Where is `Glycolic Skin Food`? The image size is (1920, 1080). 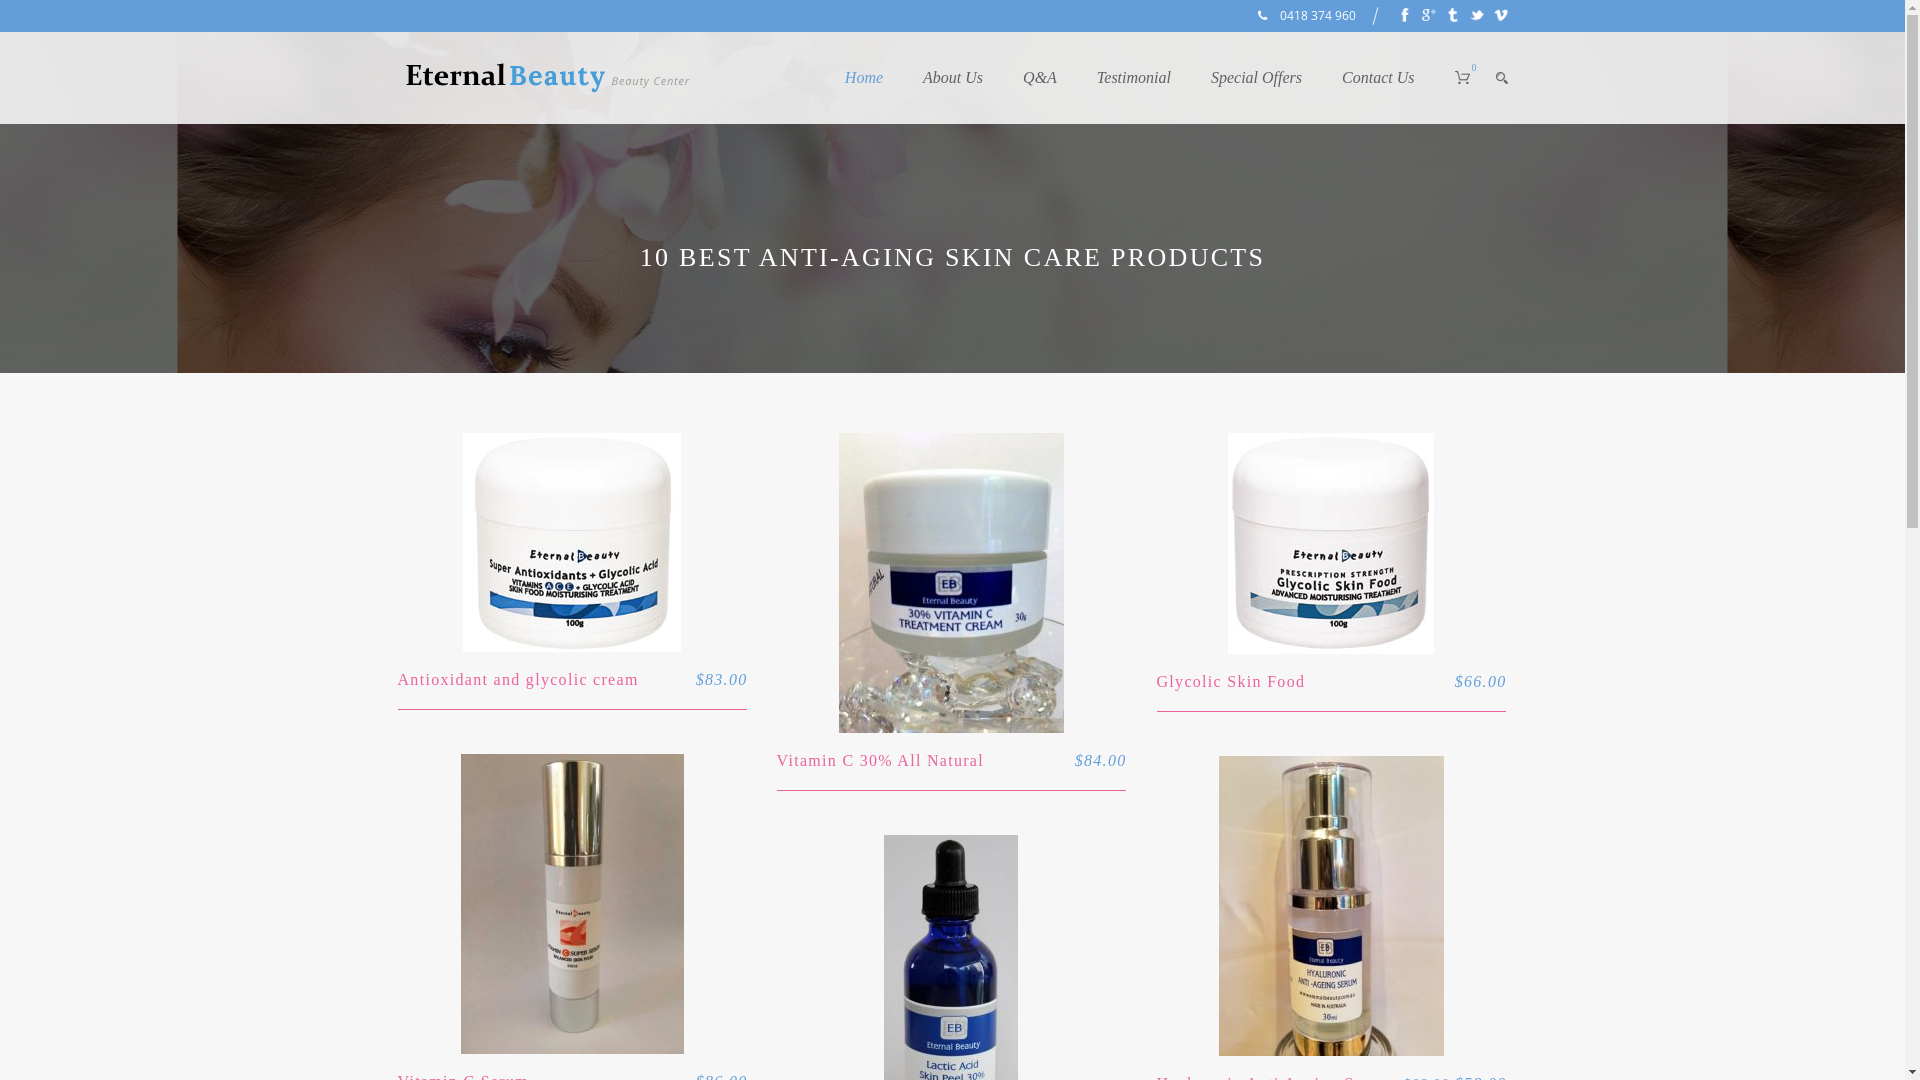 Glycolic Skin Food is located at coordinates (1230, 682).